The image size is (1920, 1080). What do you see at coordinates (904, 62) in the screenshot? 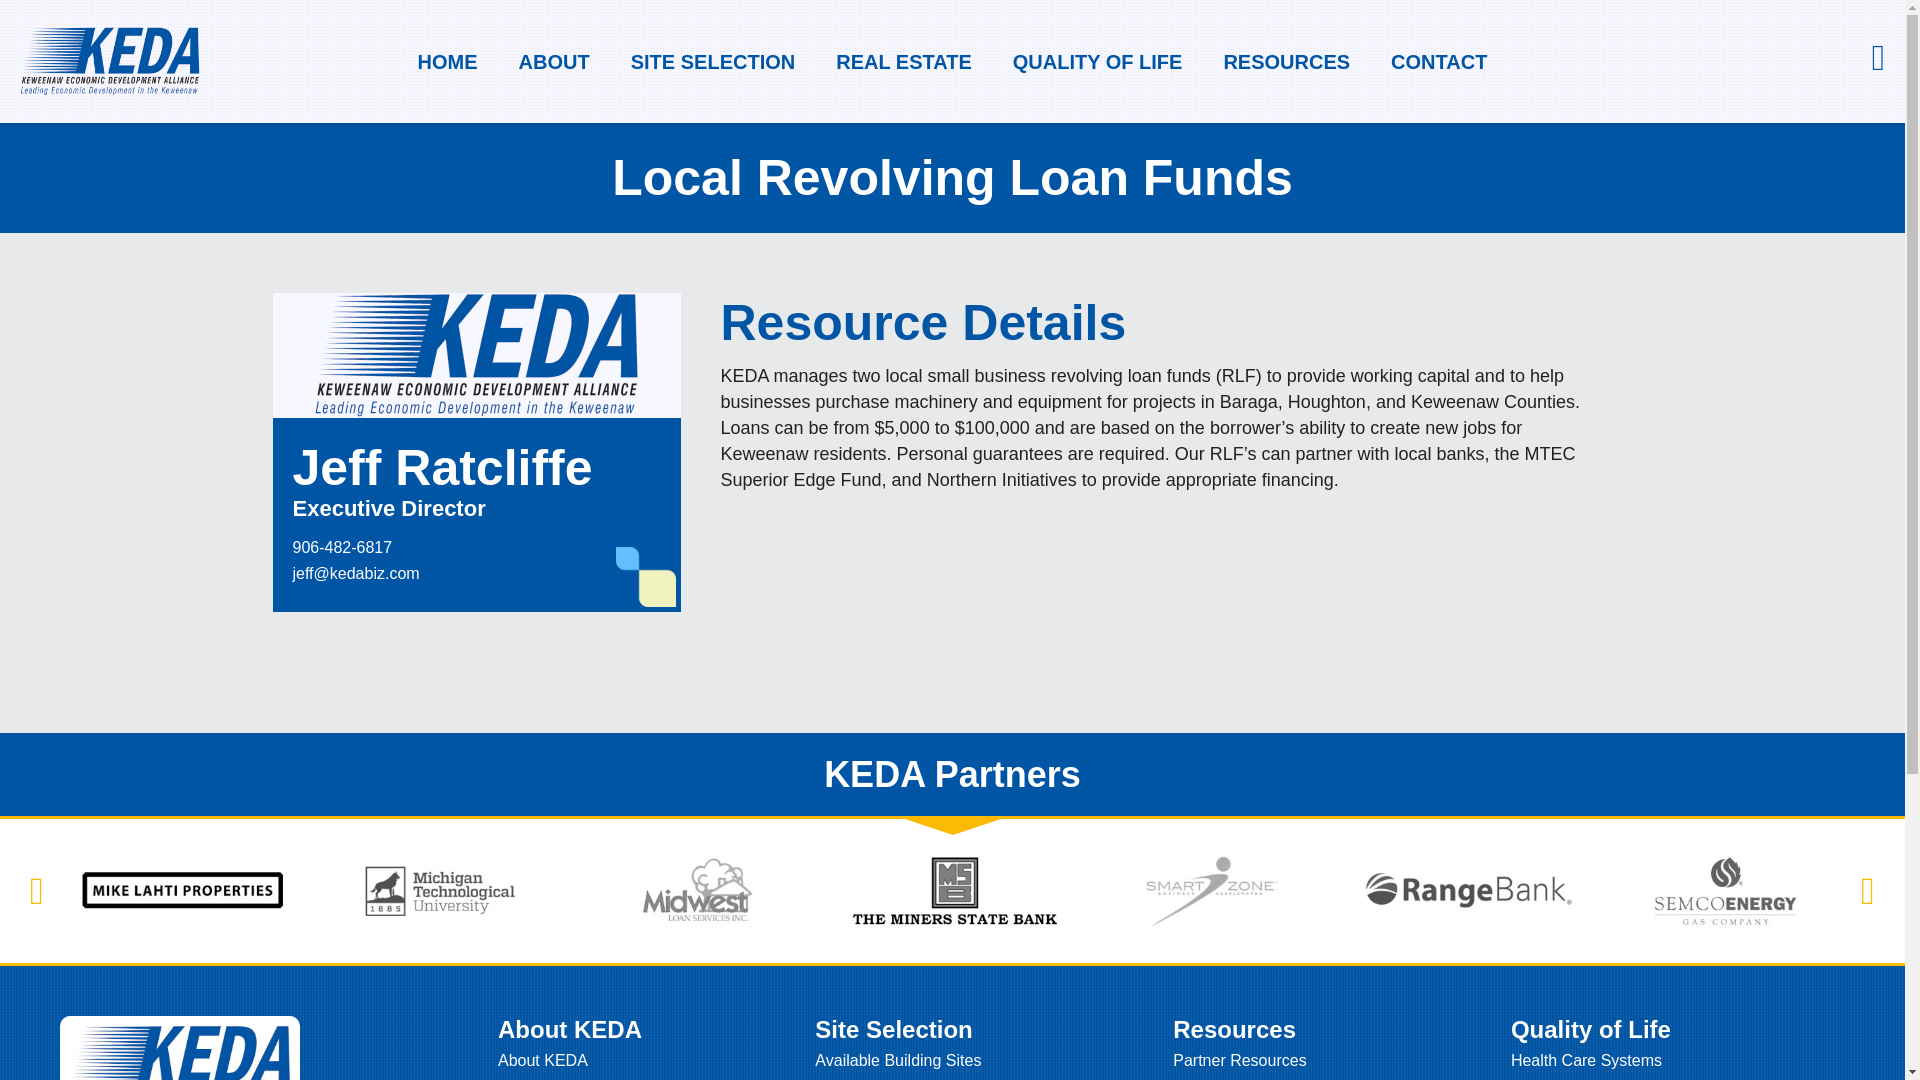
I see `REAL ESTATE` at bounding box center [904, 62].